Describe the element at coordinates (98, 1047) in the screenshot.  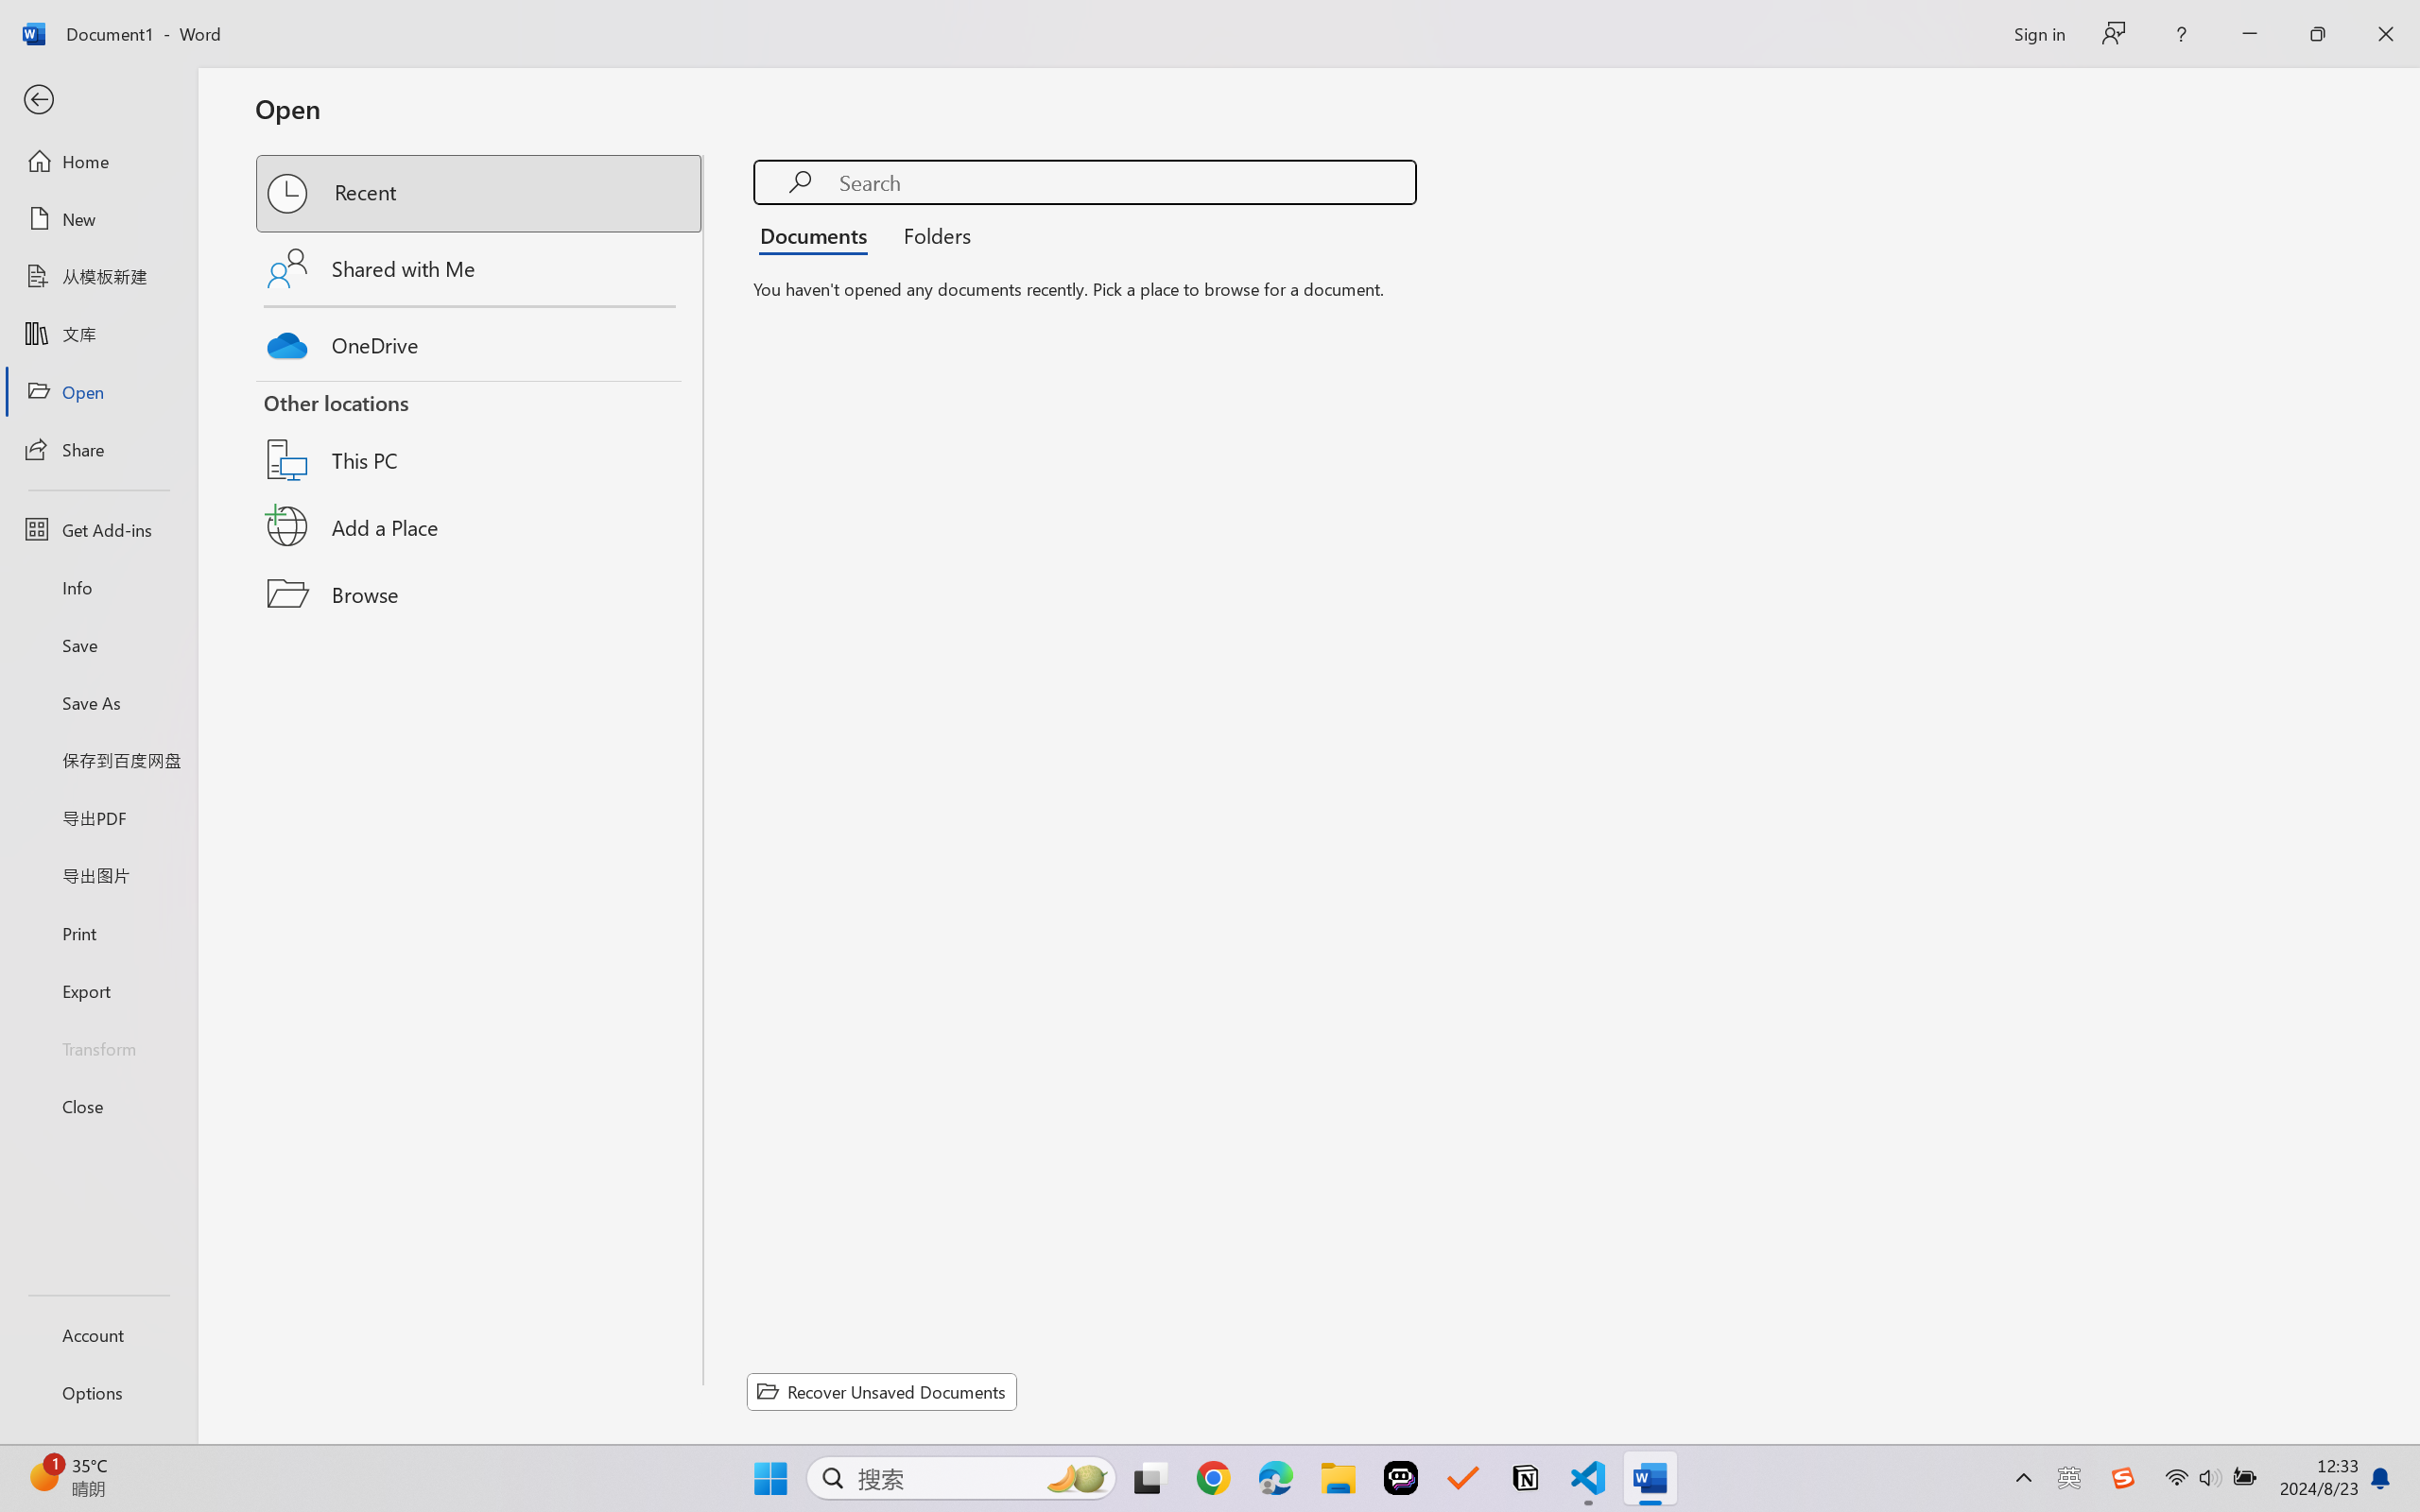
I see `Transform` at that location.